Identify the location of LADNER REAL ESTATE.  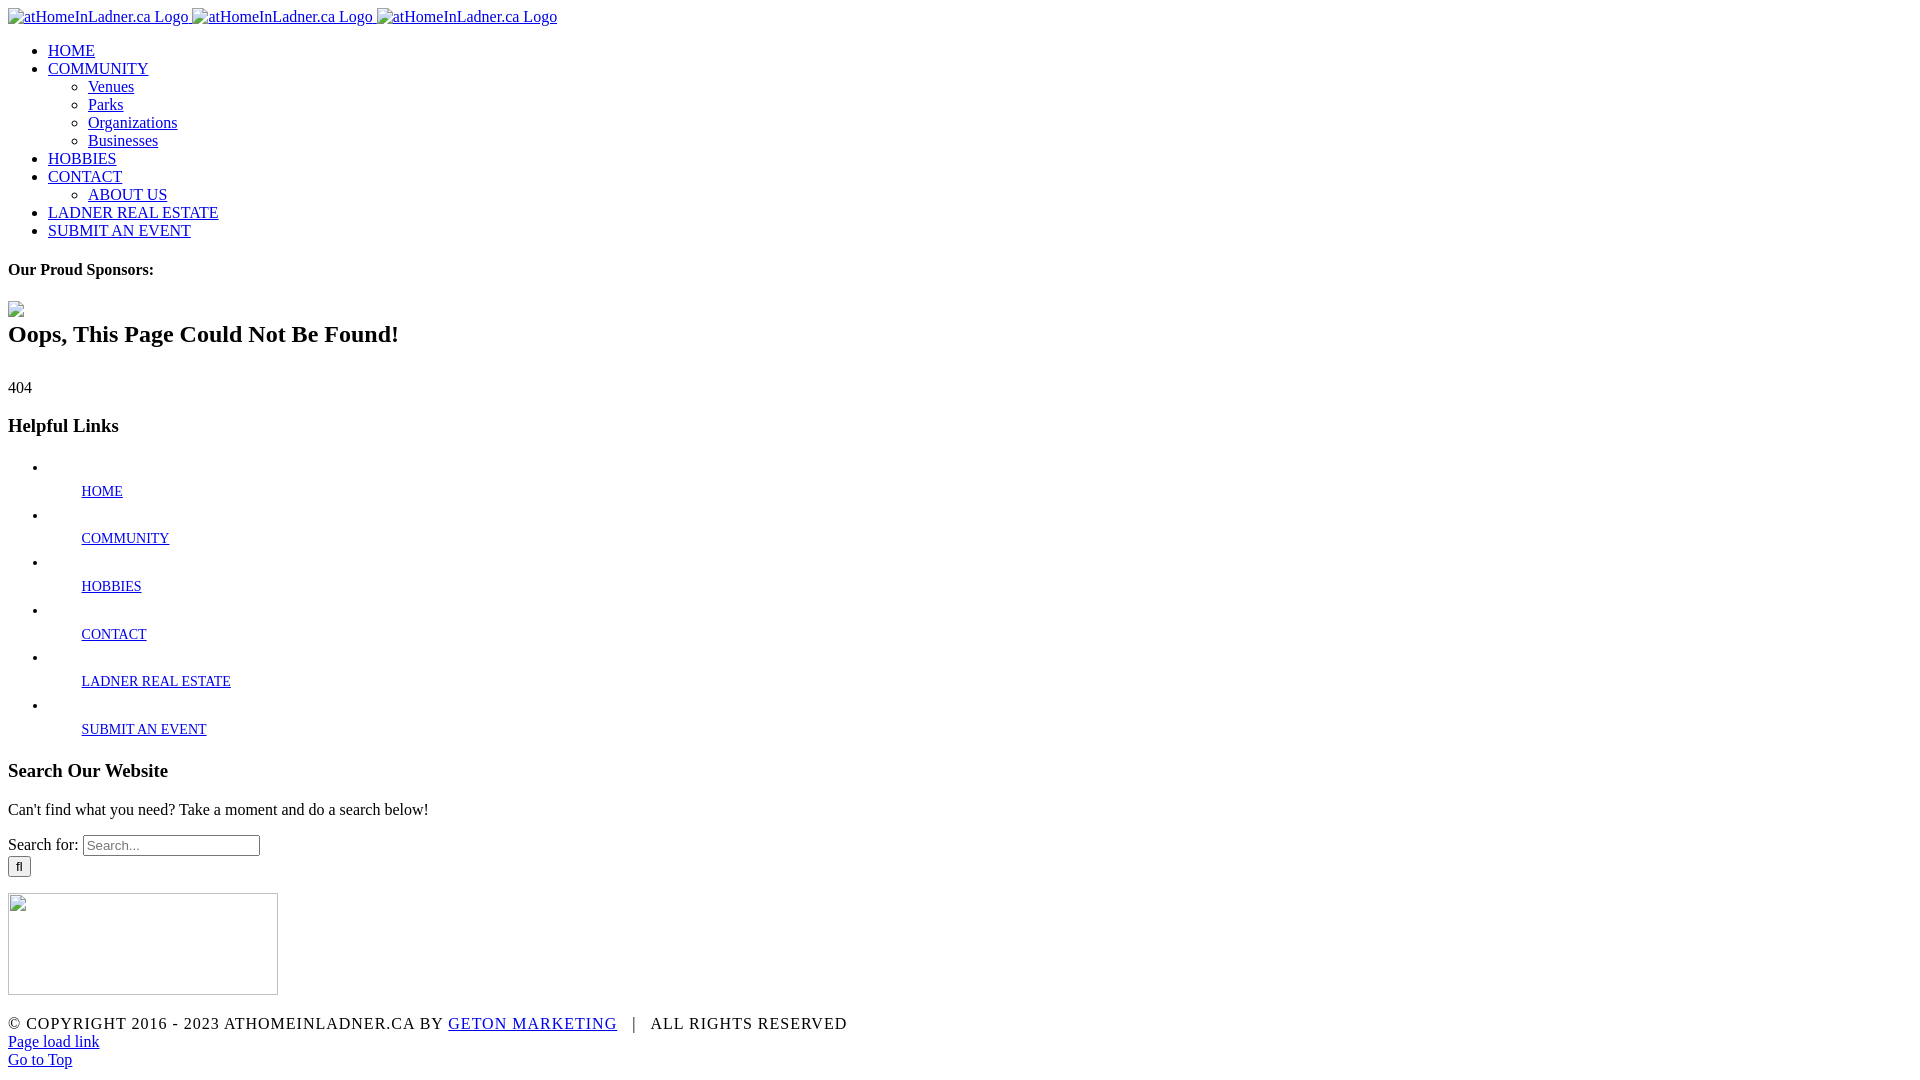
(134, 212).